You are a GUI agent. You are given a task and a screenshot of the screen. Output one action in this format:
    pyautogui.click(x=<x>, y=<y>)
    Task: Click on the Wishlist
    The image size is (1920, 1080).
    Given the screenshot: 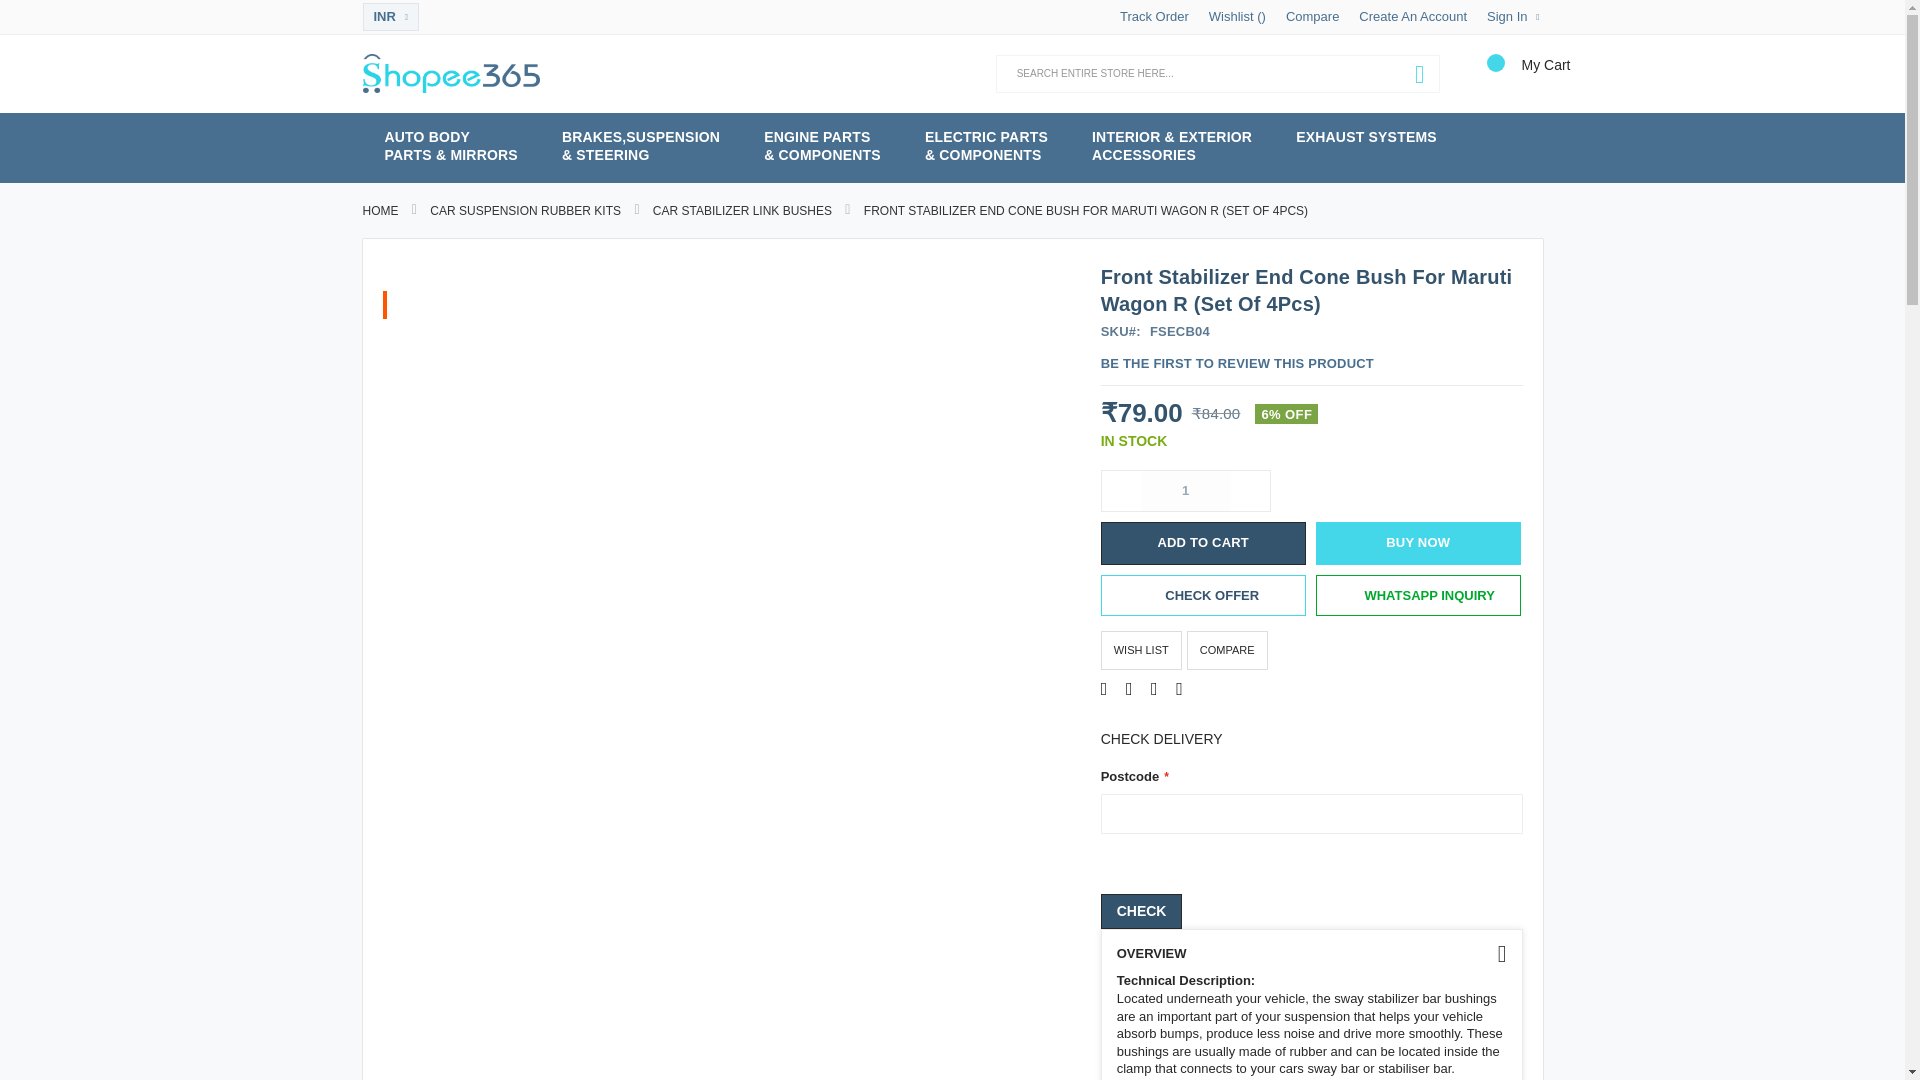 What is the action you would take?
    pyautogui.click(x=1237, y=16)
    